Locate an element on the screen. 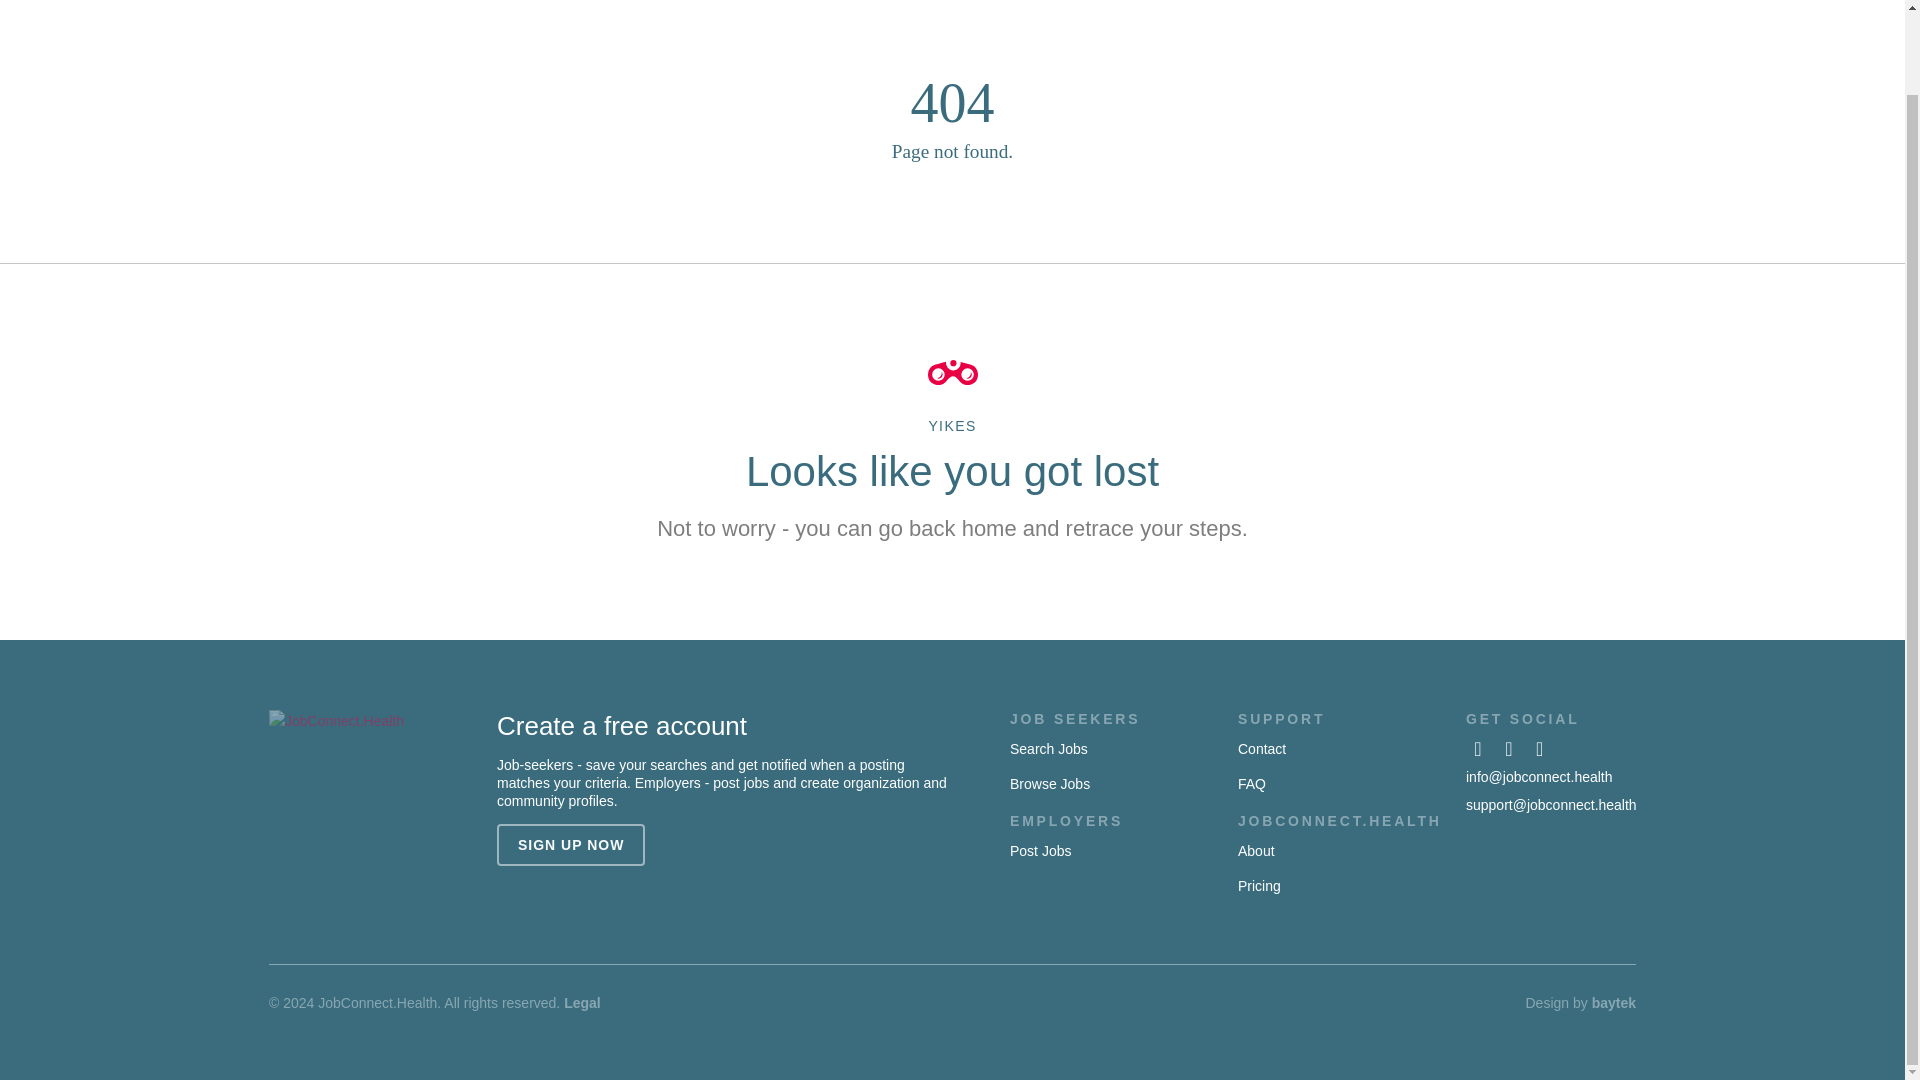  Contact is located at coordinates (1262, 748).